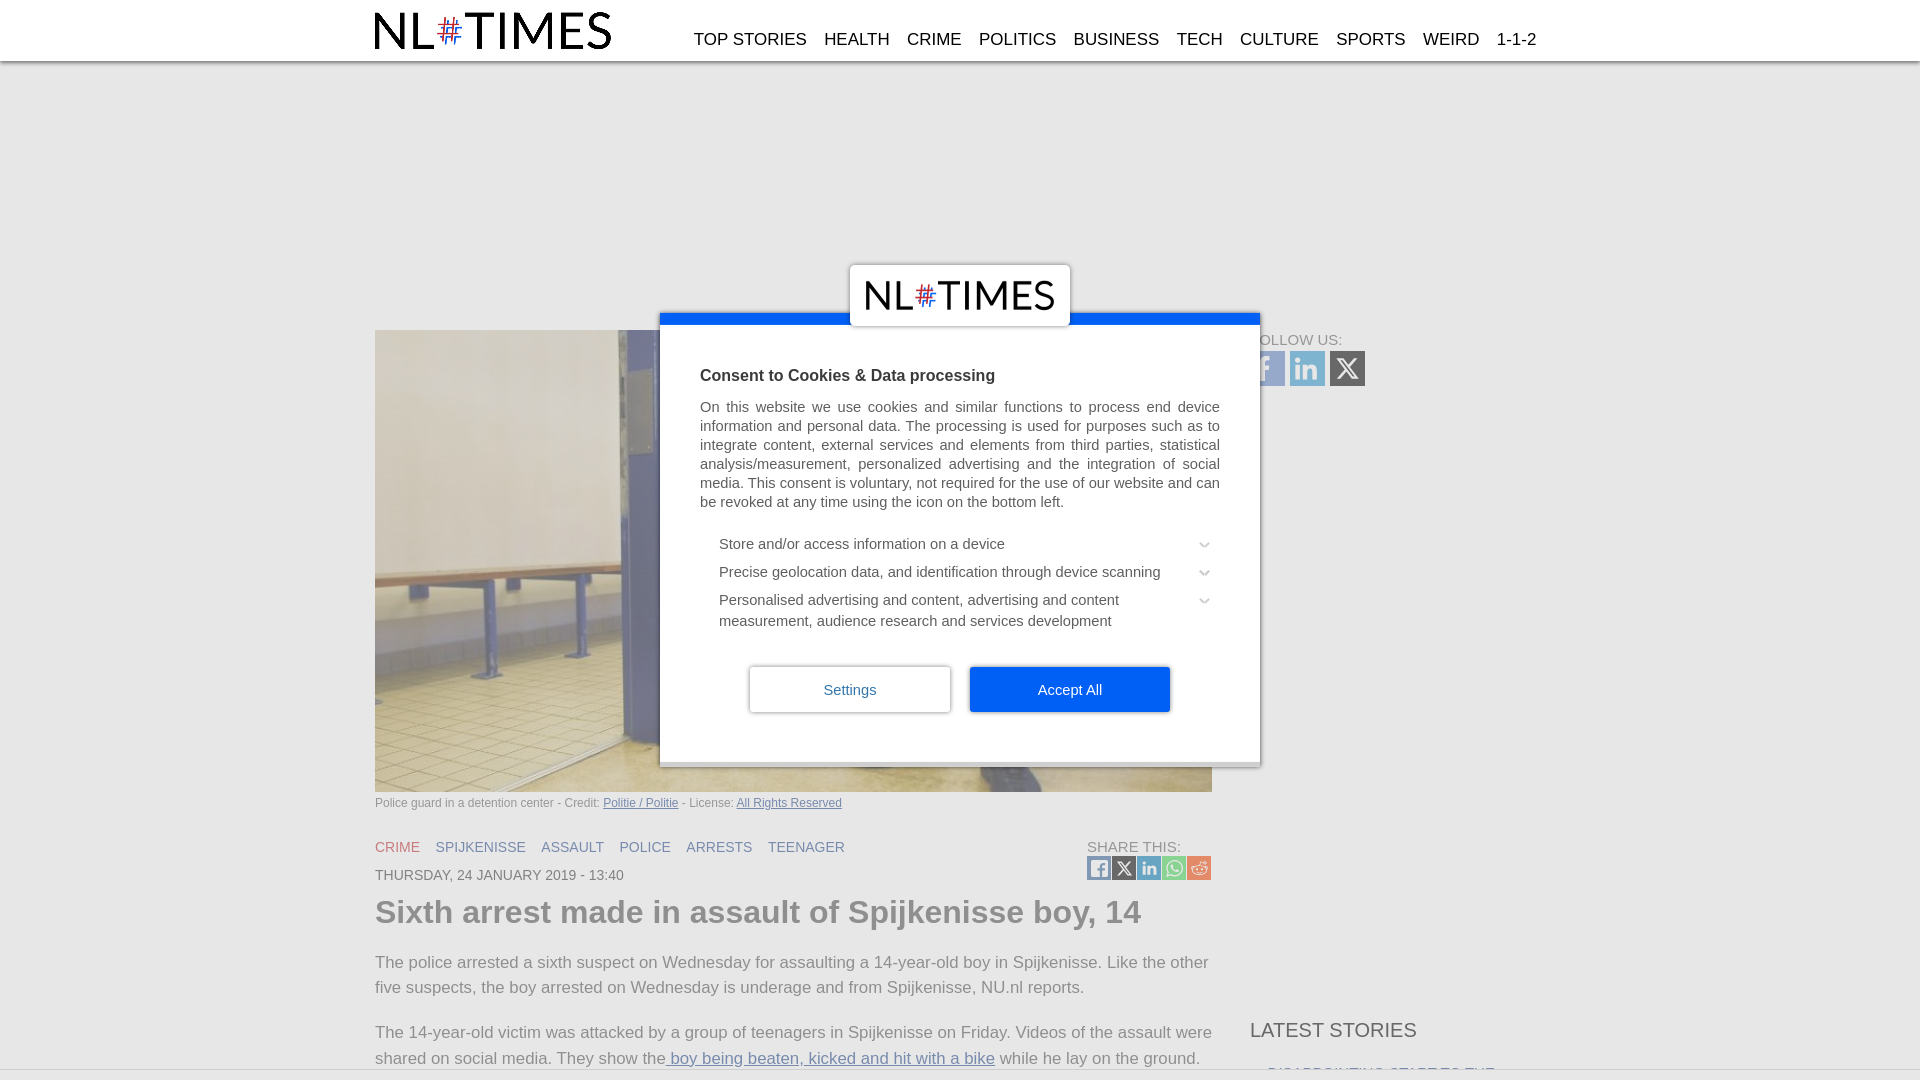 This screenshot has width=1920, height=1080. I want to click on FACEBOOK, so click(1098, 868).